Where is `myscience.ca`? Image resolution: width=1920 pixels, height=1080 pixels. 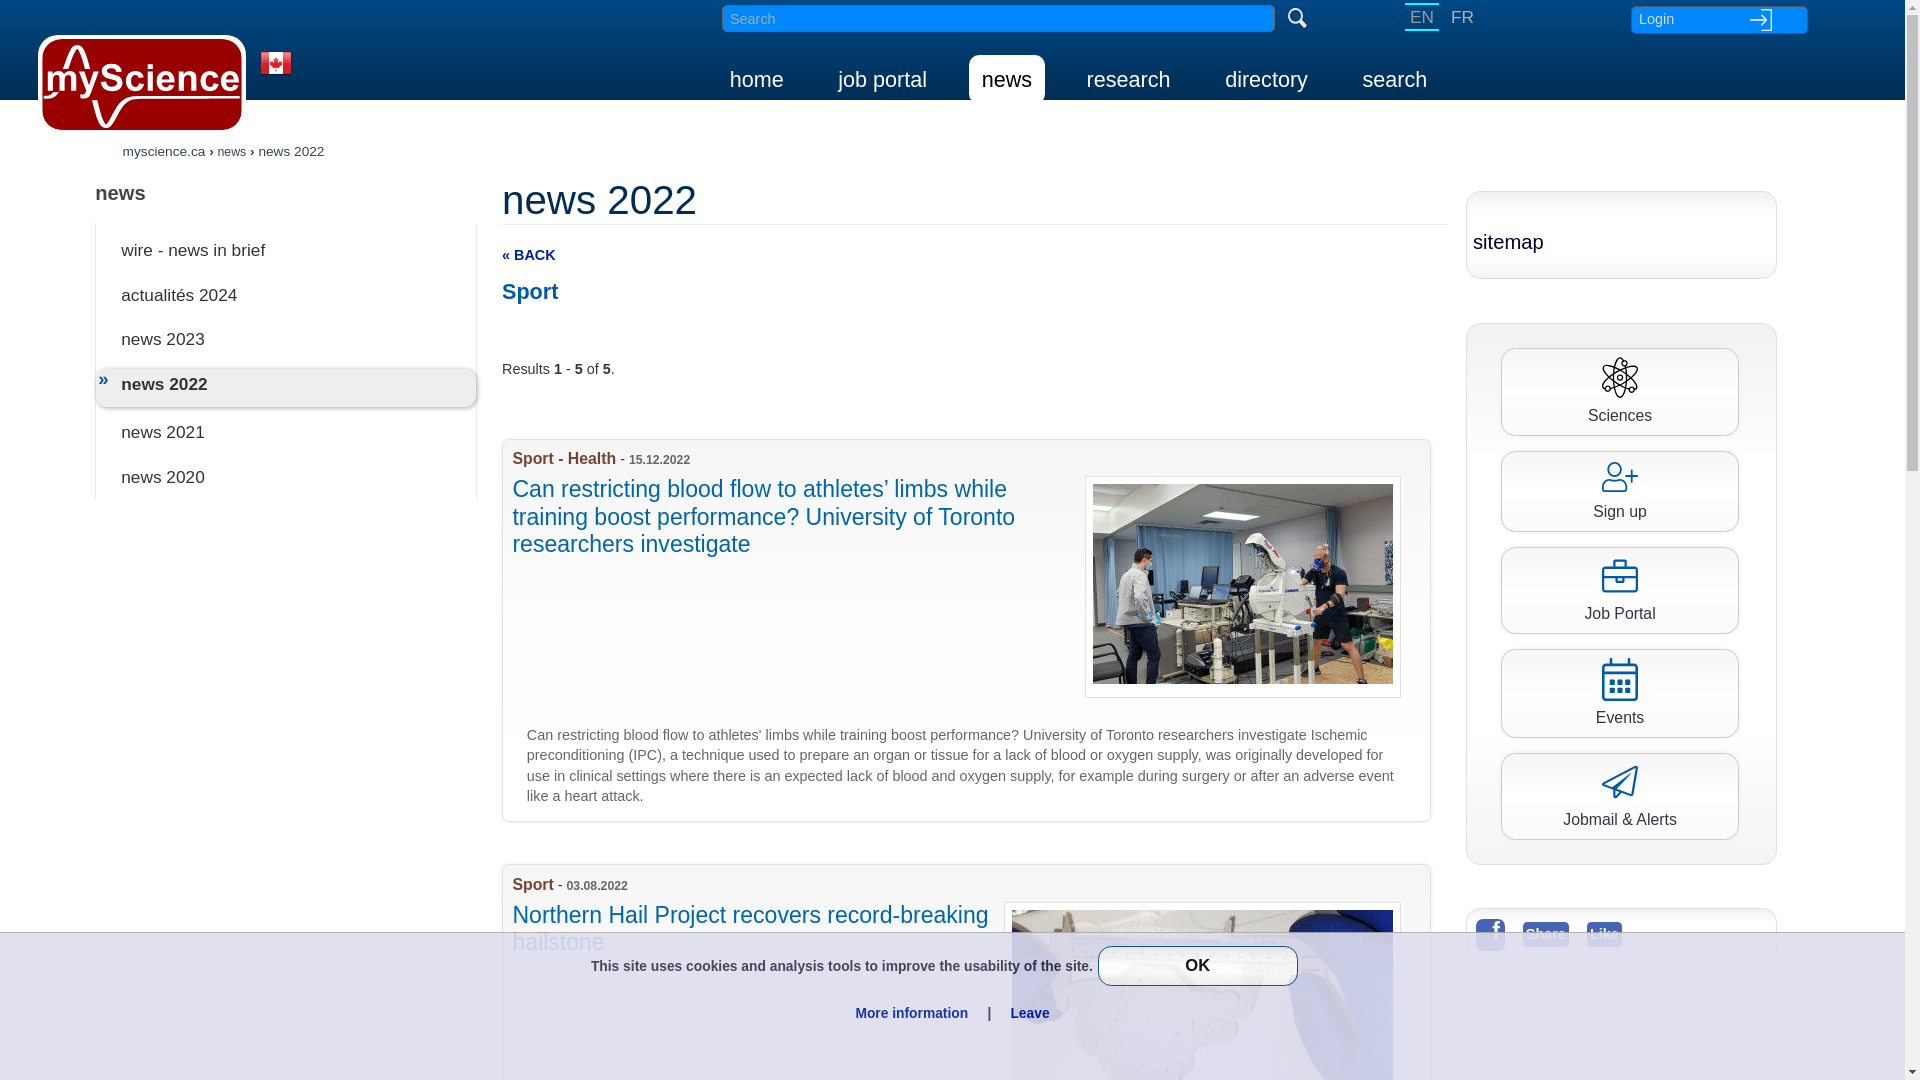 myscience.ca is located at coordinates (164, 150).